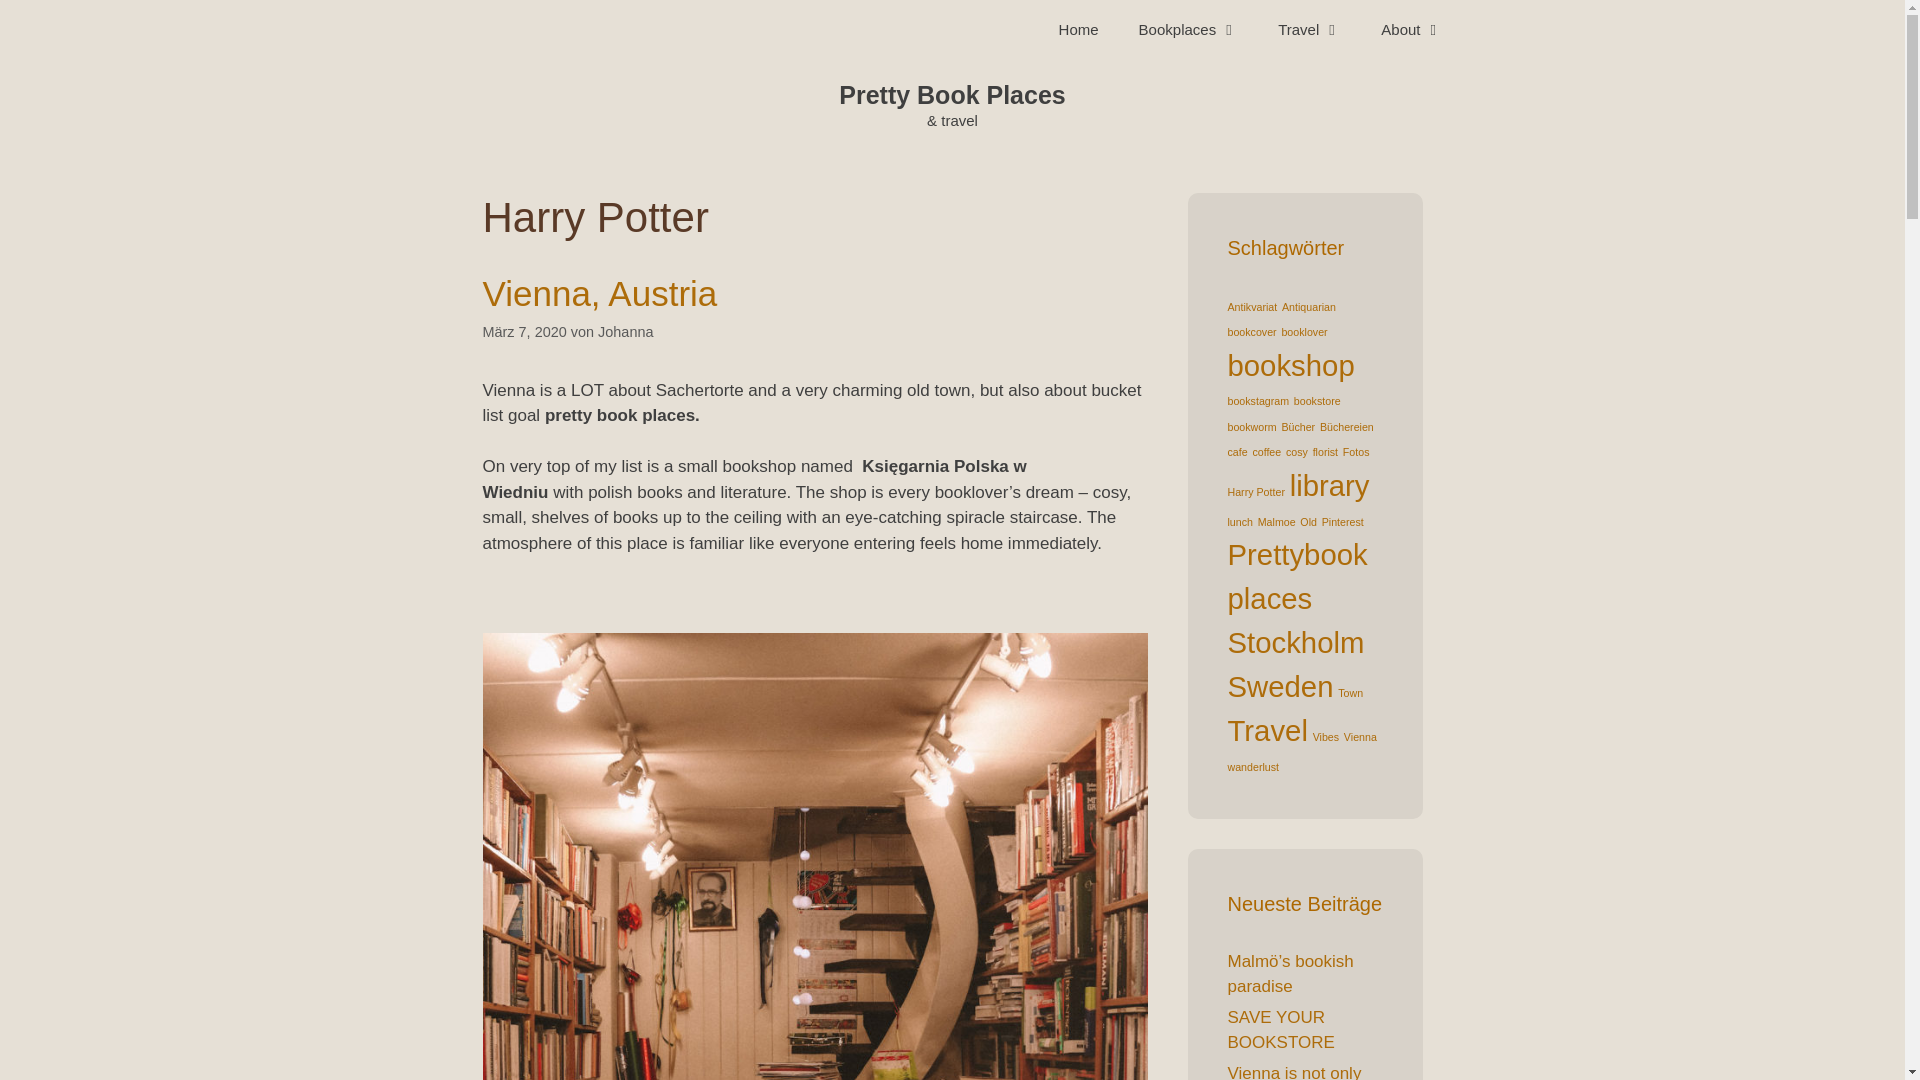  What do you see at coordinates (1356, 452) in the screenshot?
I see `Fotos` at bounding box center [1356, 452].